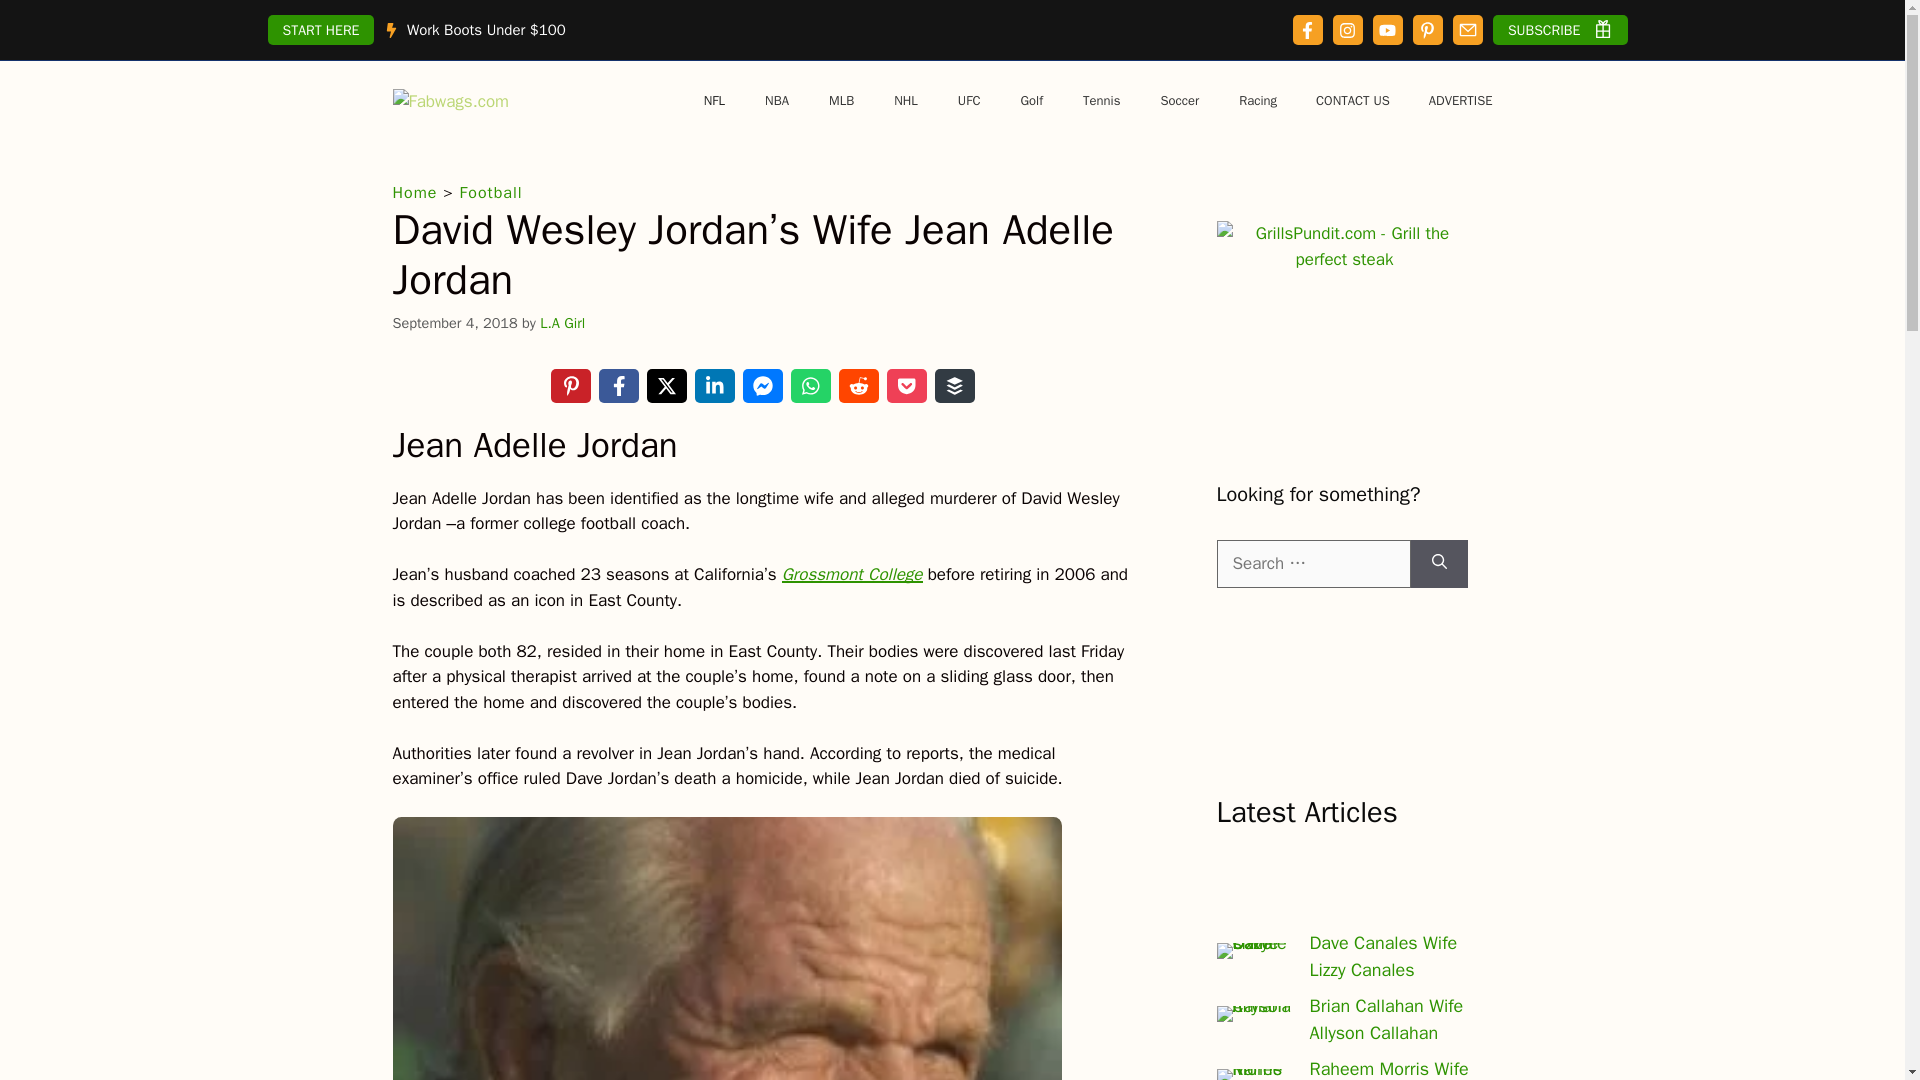  What do you see at coordinates (1560, 30) in the screenshot?
I see `SUBSCRIBE` at bounding box center [1560, 30].